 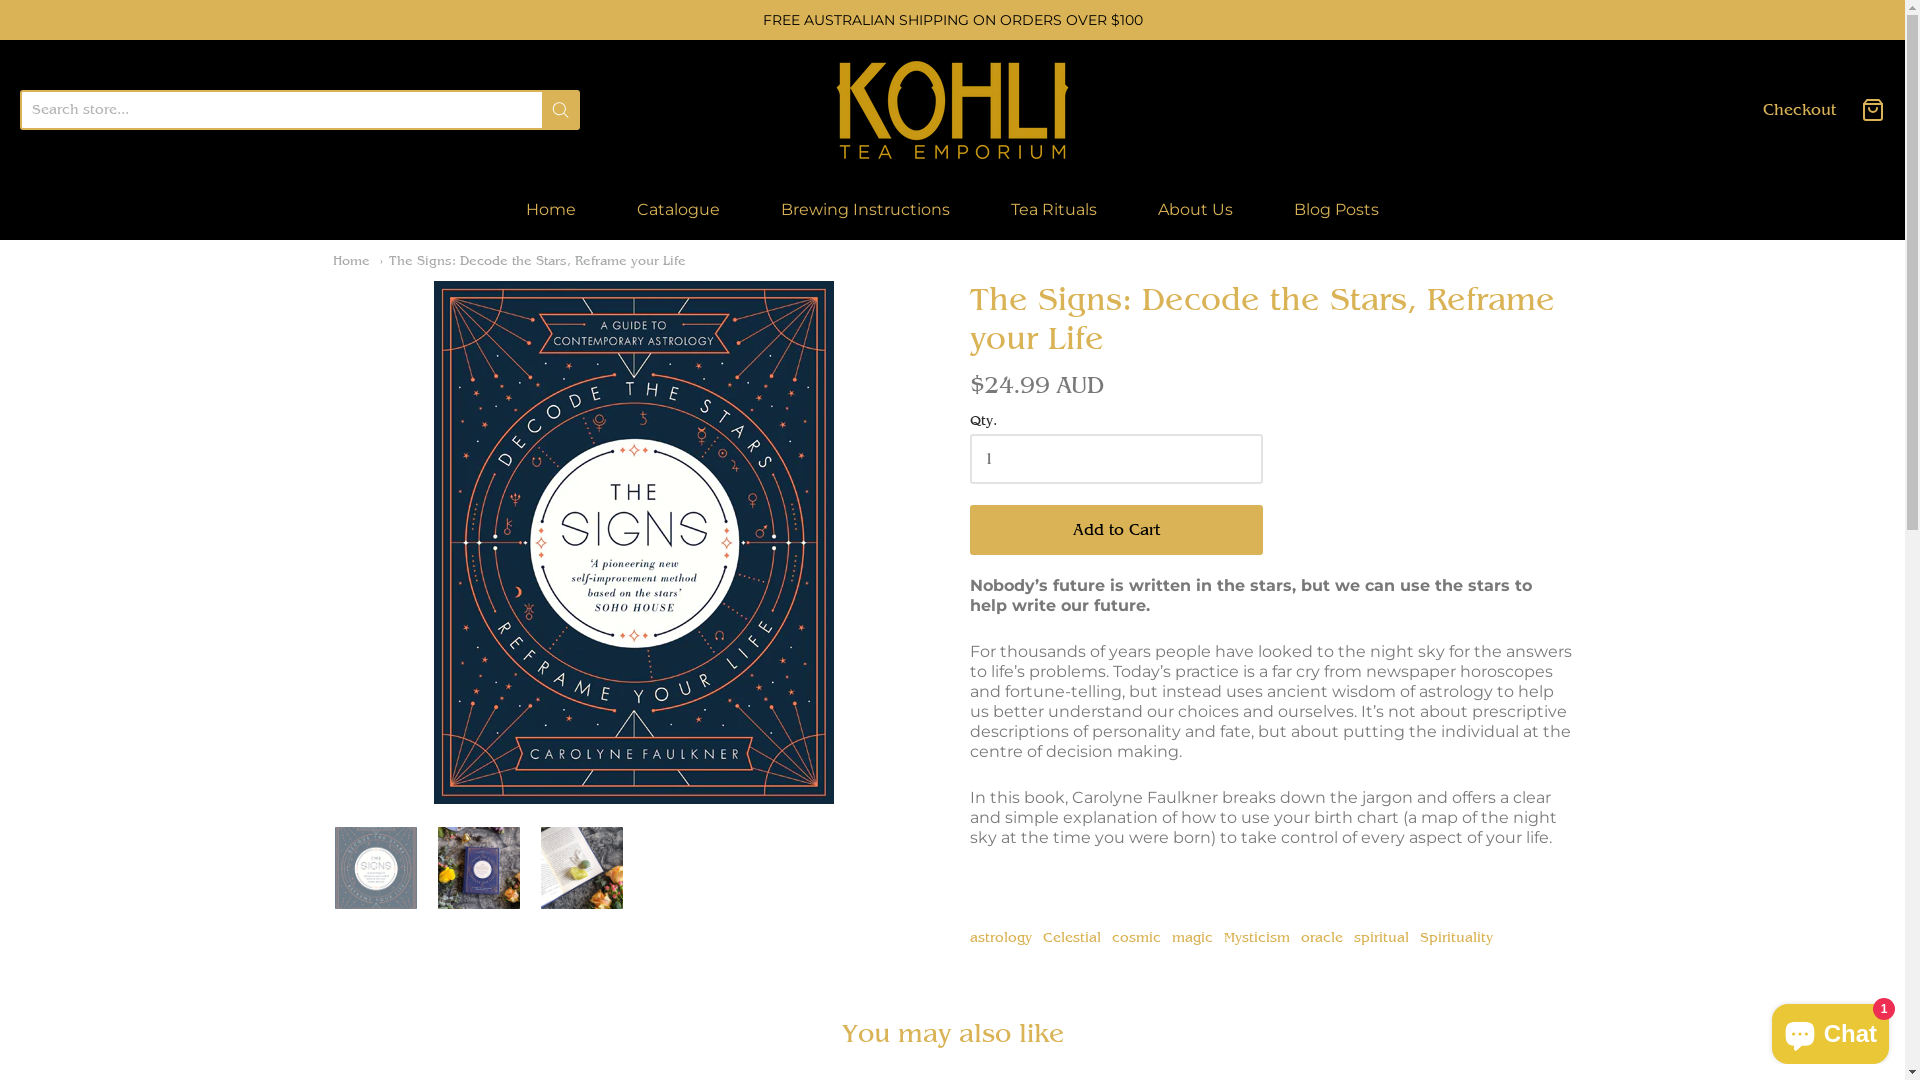 What do you see at coordinates (1322, 938) in the screenshot?
I see `oracle` at bounding box center [1322, 938].